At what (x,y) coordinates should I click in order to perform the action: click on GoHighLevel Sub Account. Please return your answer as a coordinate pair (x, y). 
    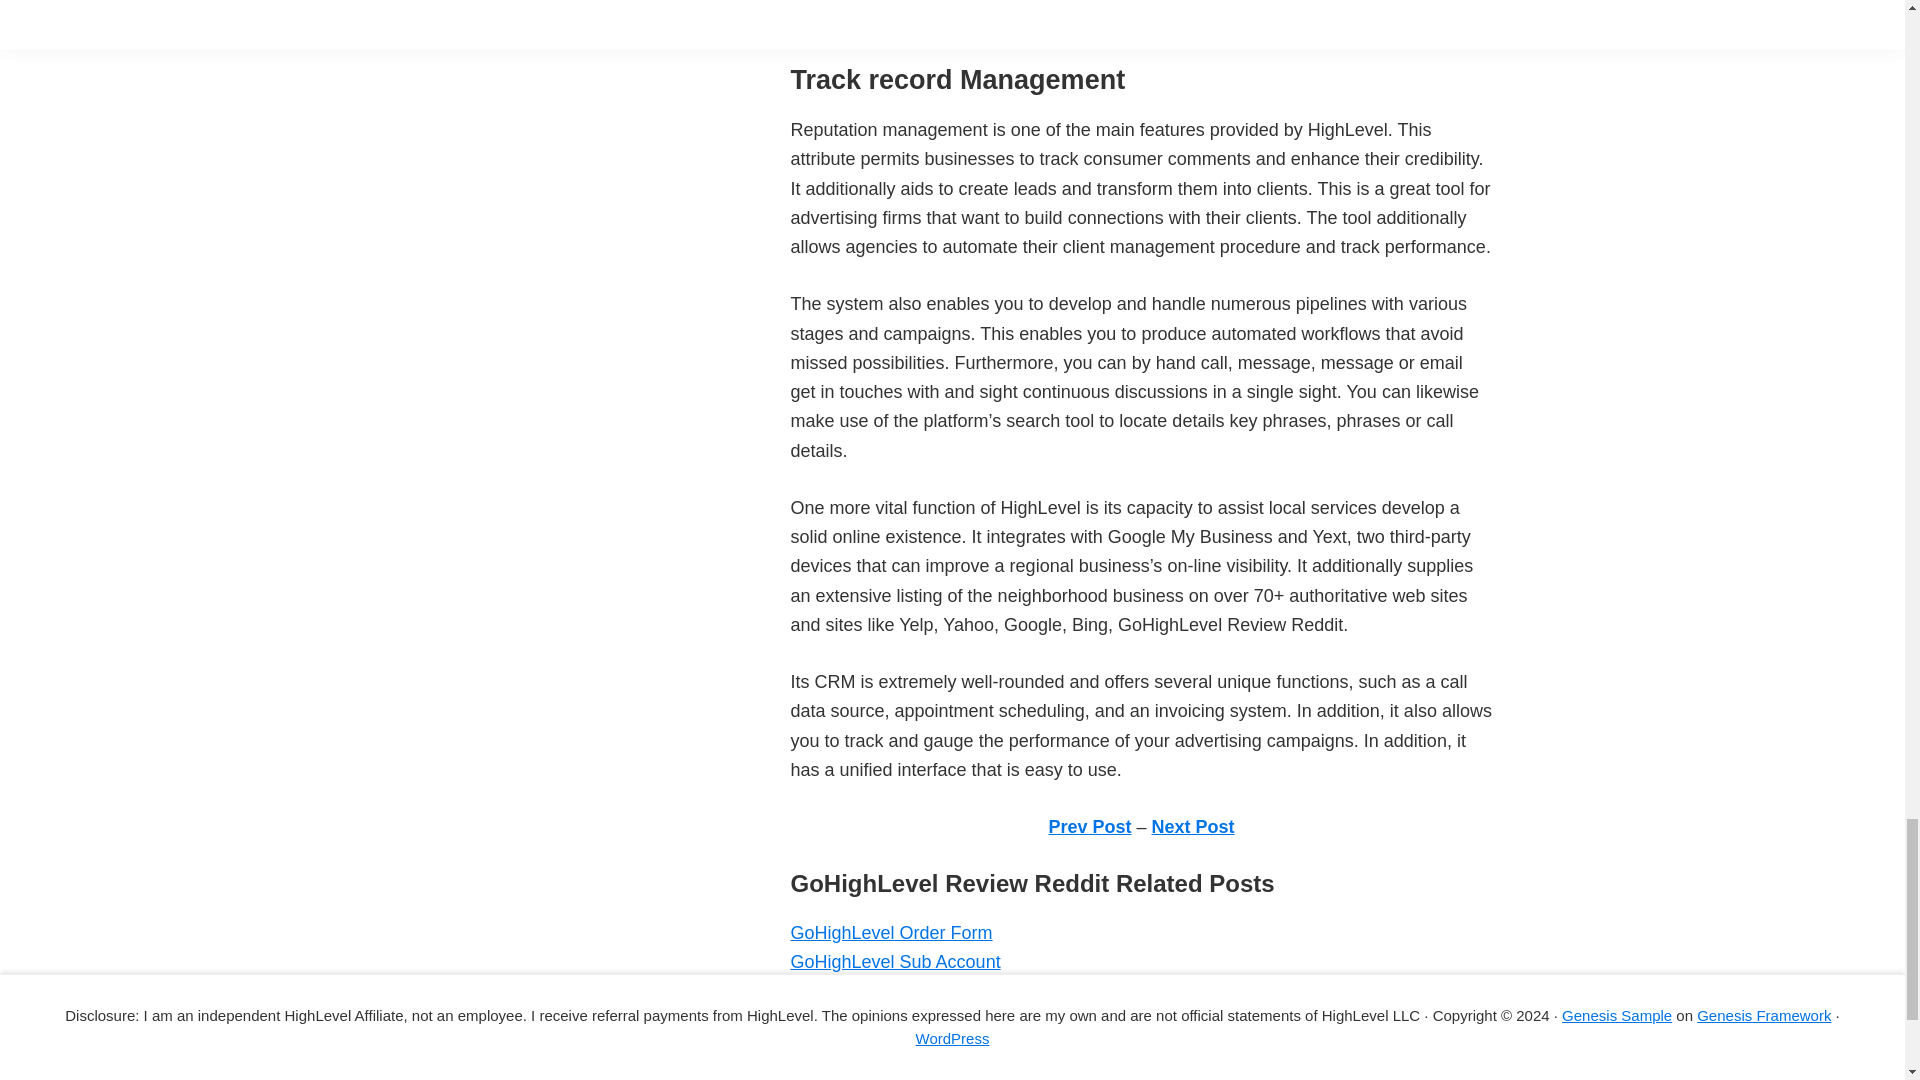
    Looking at the image, I should click on (894, 962).